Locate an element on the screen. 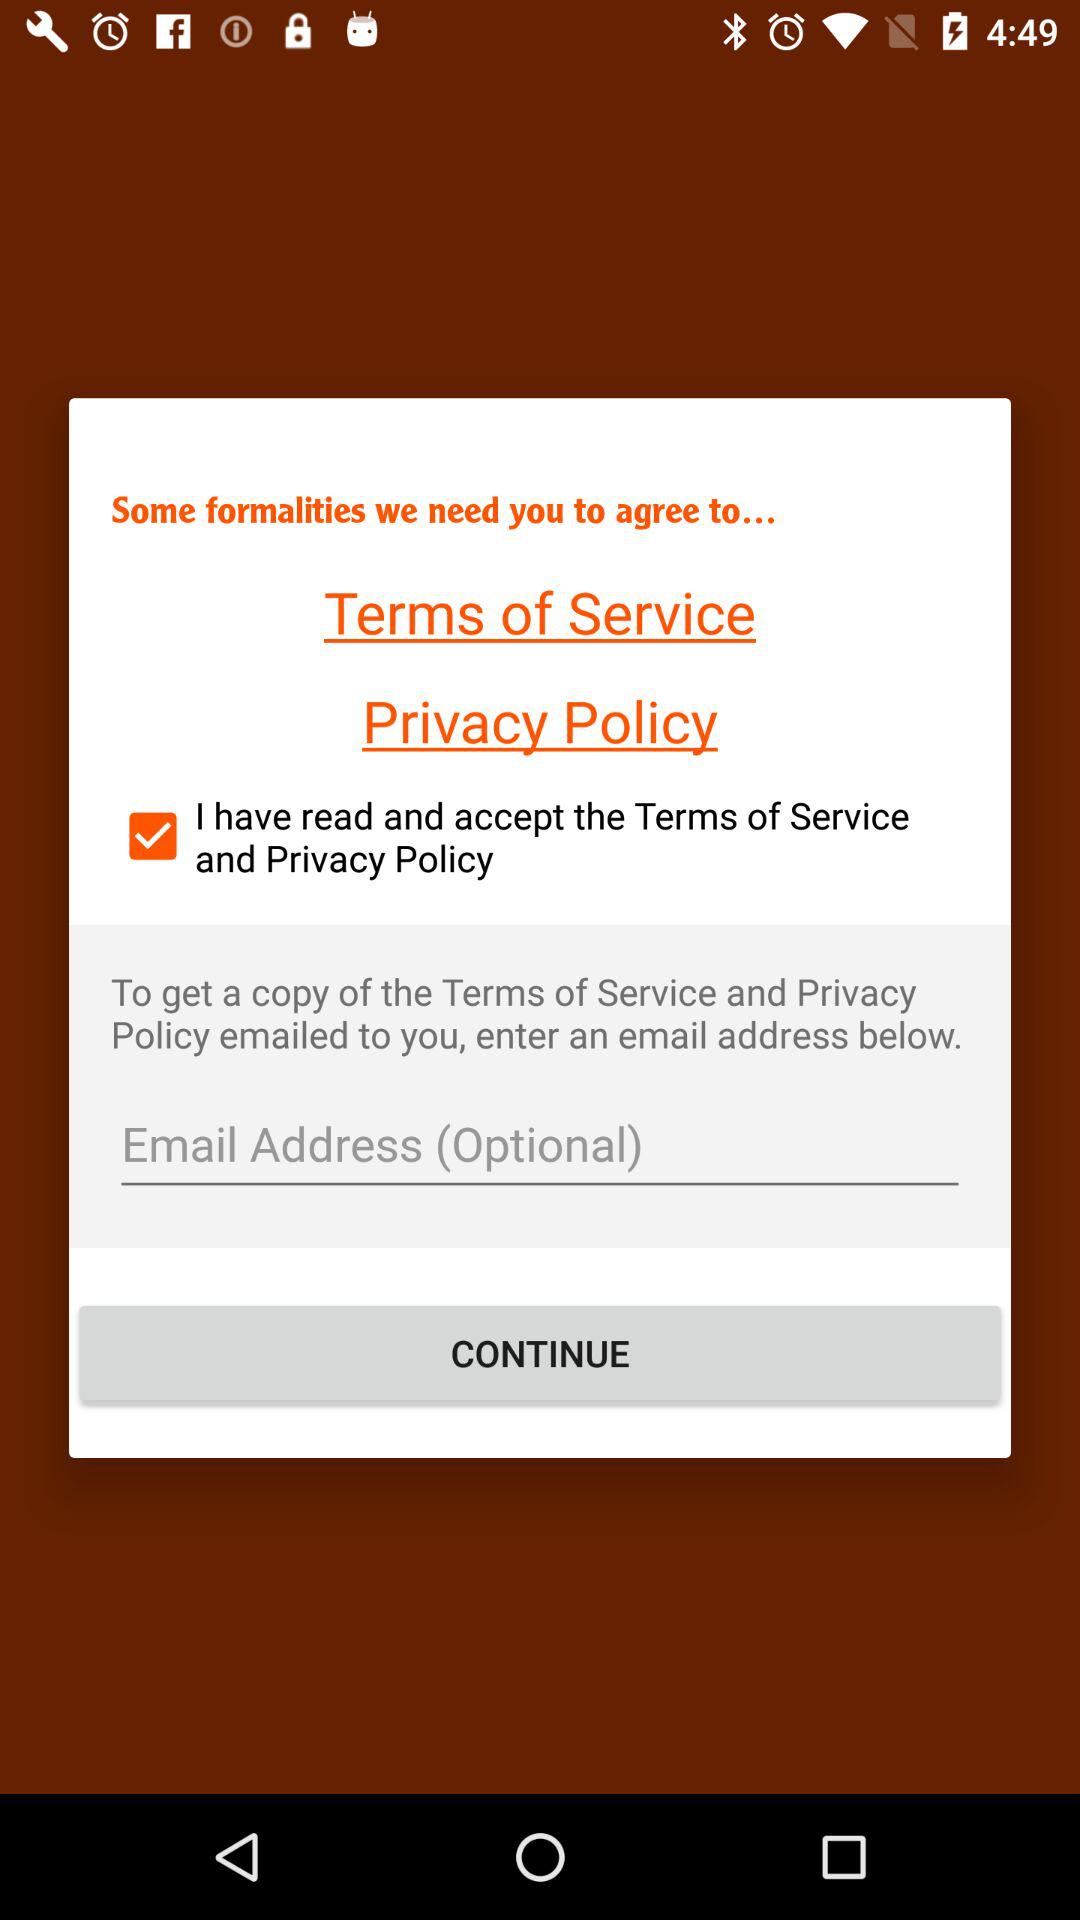  jump to i have read is located at coordinates (540, 836).